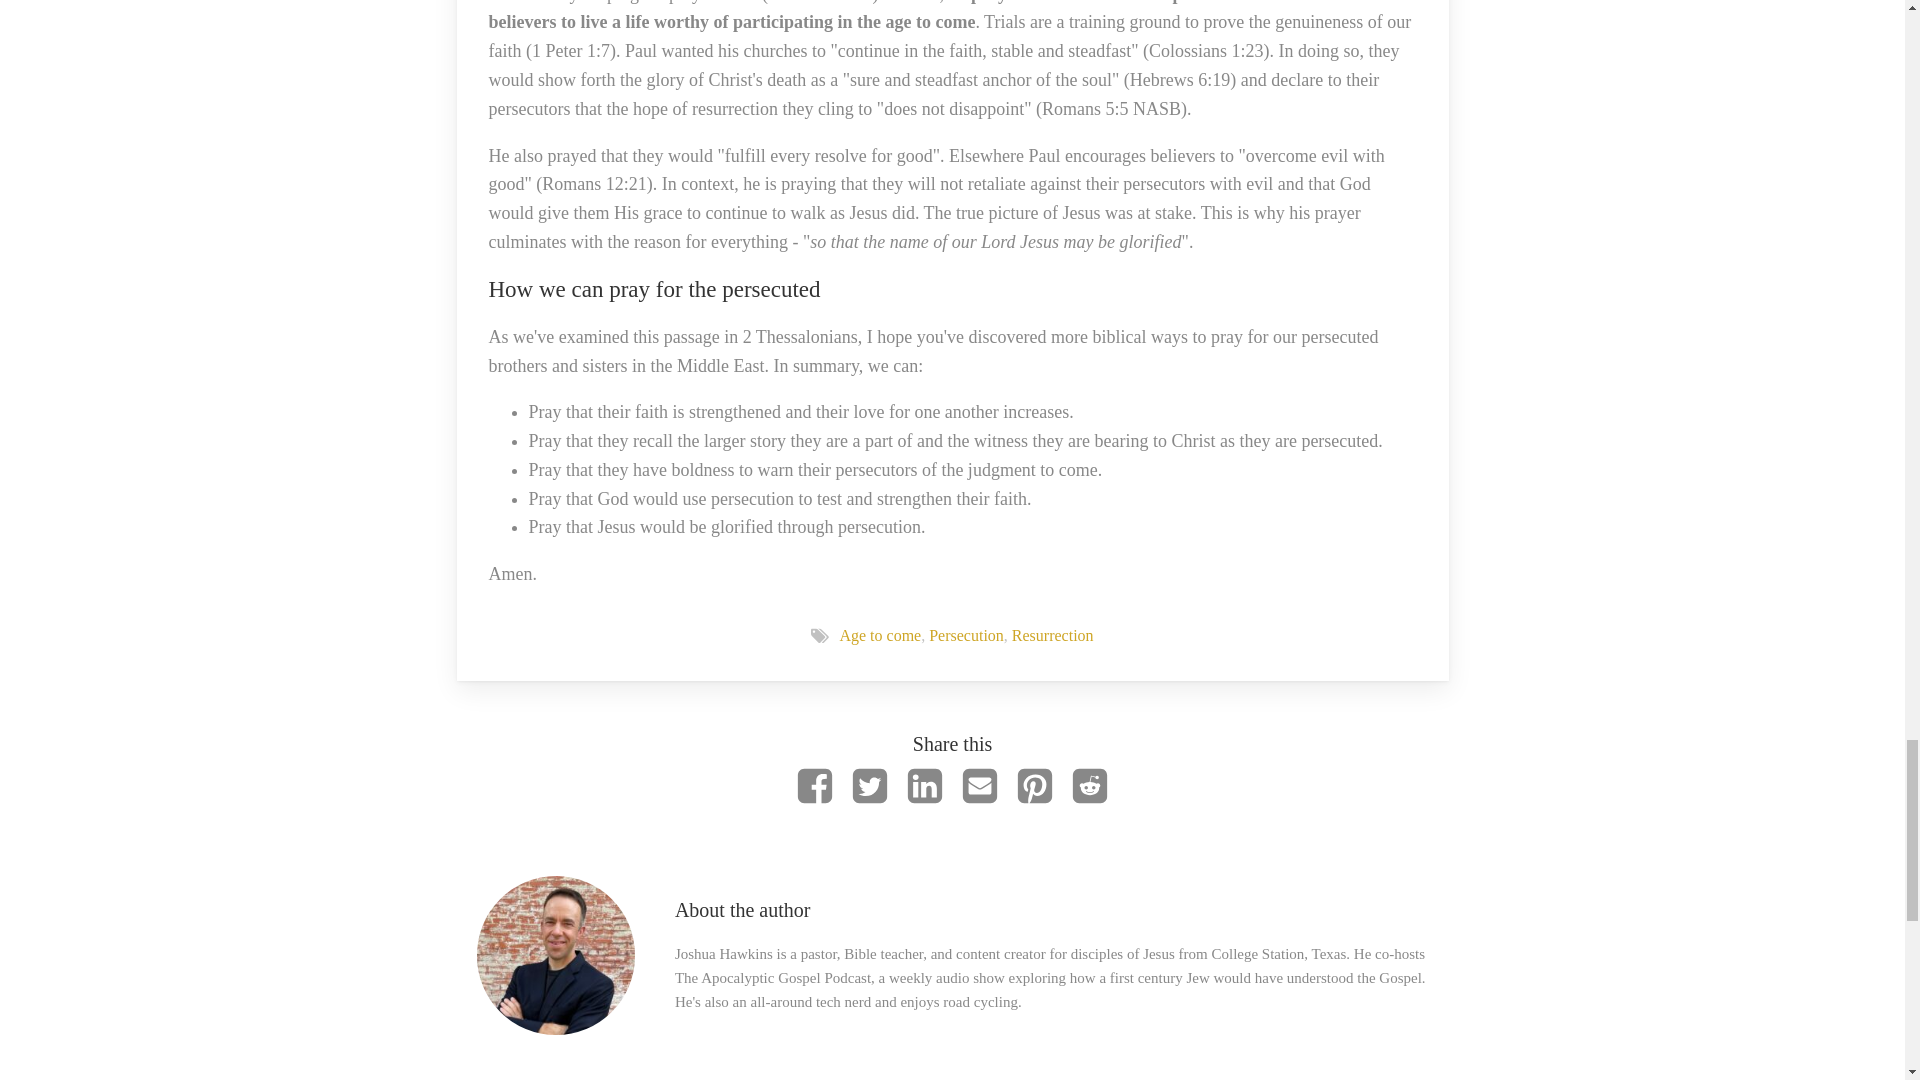 The image size is (1920, 1080). Describe the element at coordinates (880, 635) in the screenshot. I see `Age to come` at that location.